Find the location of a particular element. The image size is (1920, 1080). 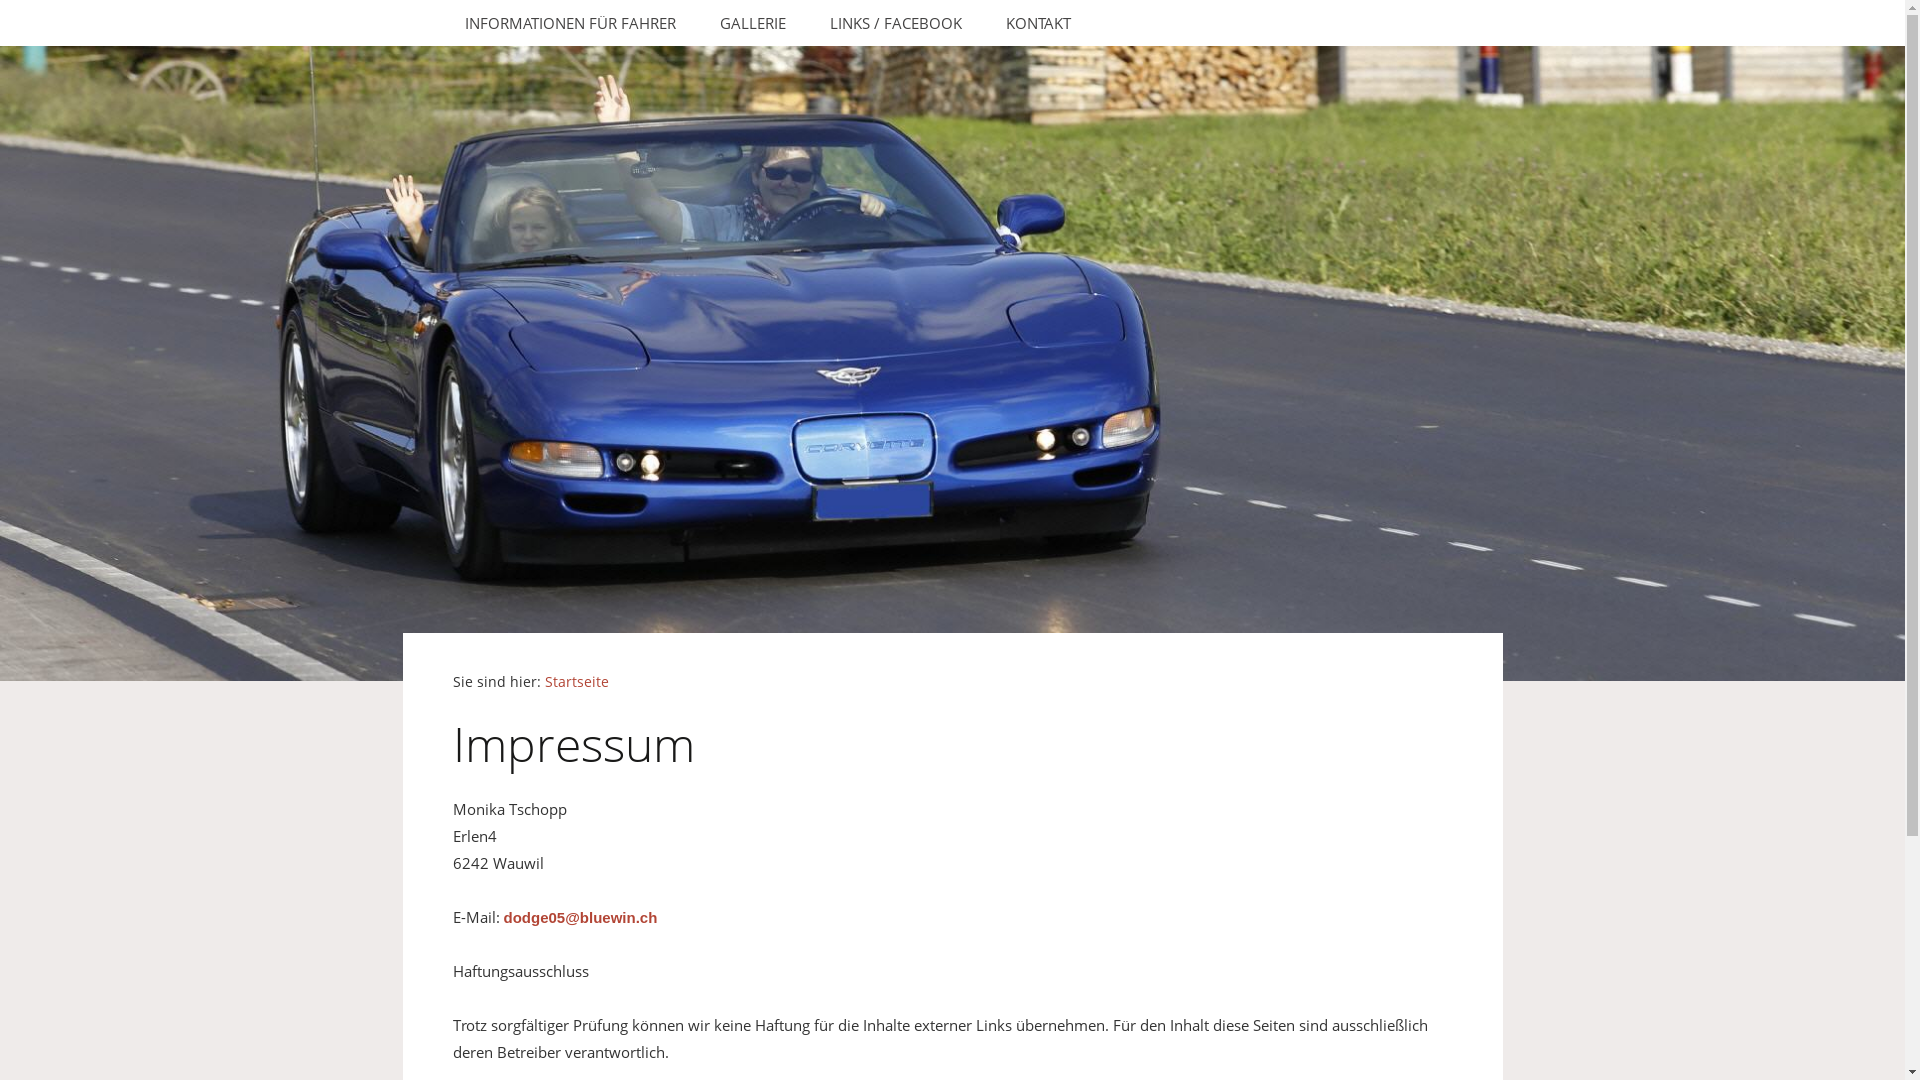

LINKS / FACEBOOK is located at coordinates (896, 23).